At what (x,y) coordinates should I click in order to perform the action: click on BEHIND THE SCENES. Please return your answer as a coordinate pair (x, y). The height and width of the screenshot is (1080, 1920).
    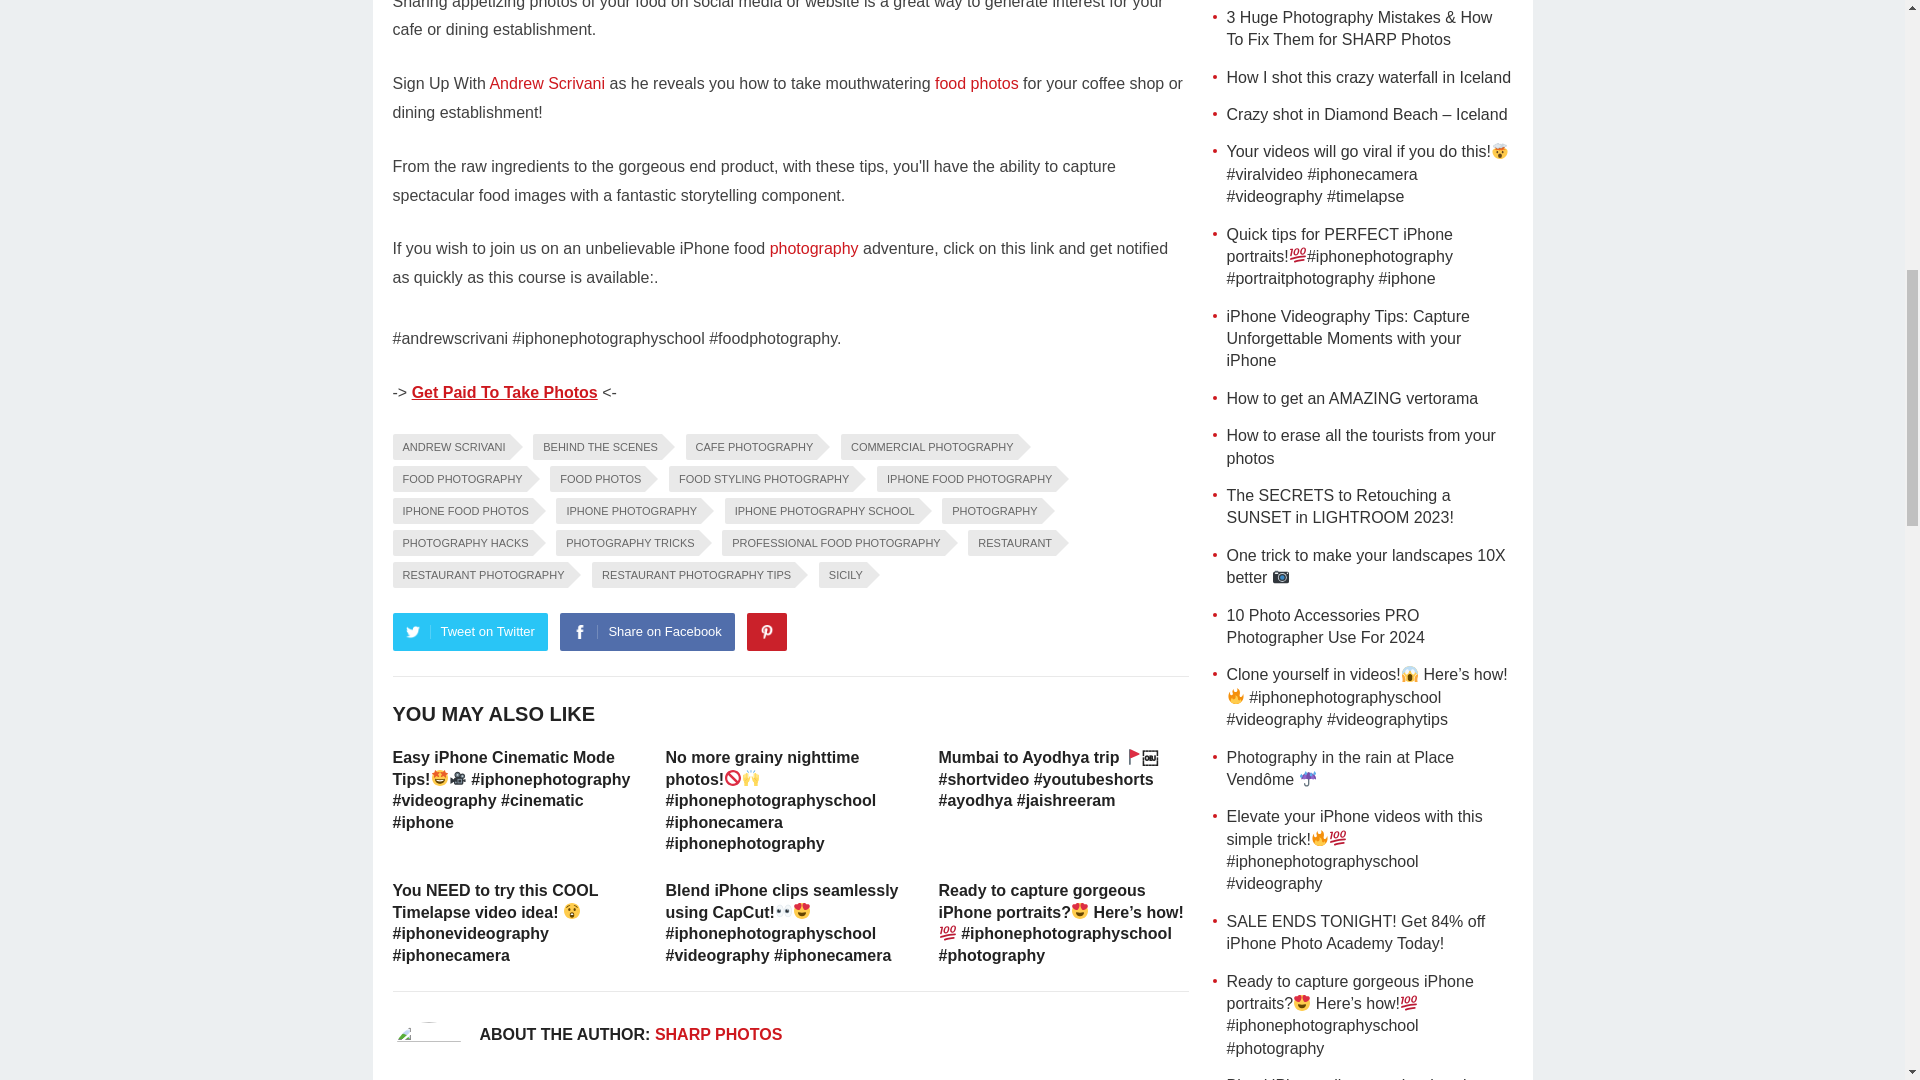
    Looking at the image, I should click on (598, 447).